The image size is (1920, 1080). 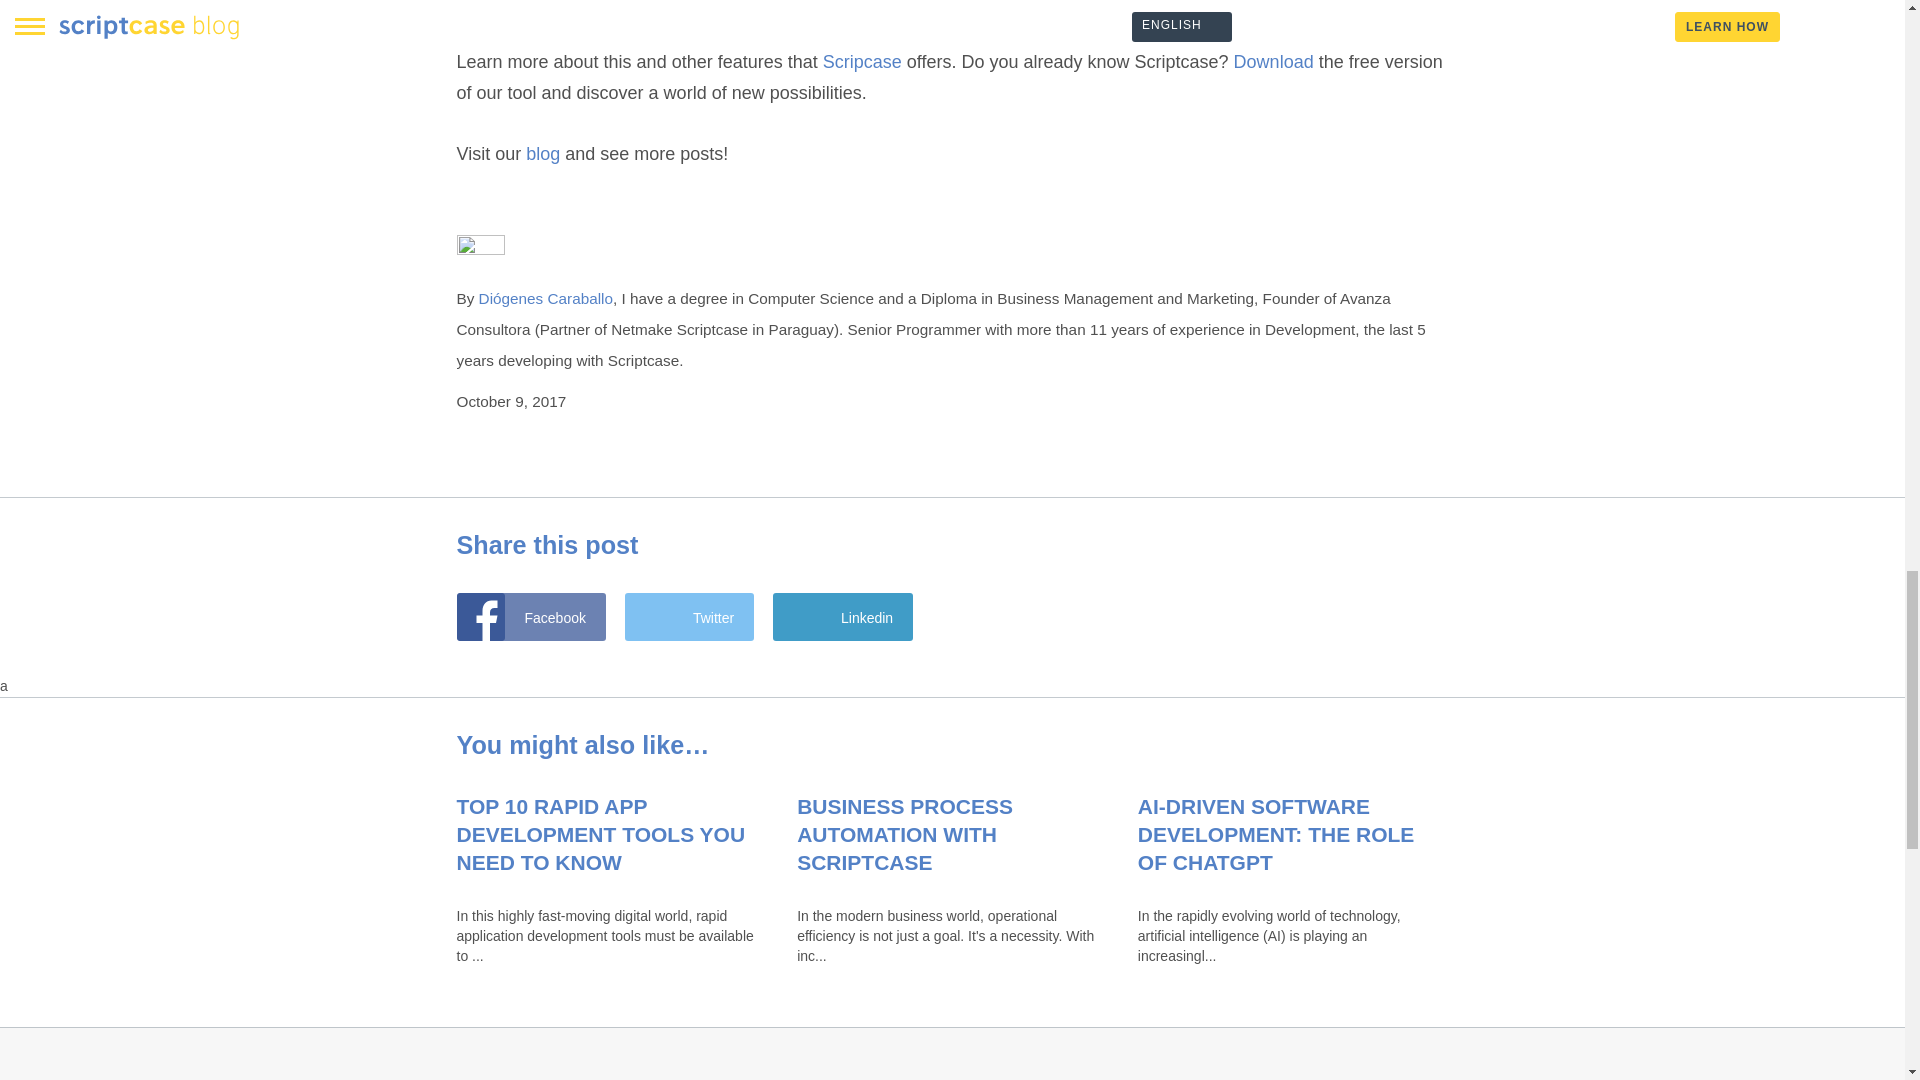 I want to click on AI-DRIVEN SOFTWARE DEVELOPMENT: THE ROLE OF CHATGPT, so click(x=1276, y=834).